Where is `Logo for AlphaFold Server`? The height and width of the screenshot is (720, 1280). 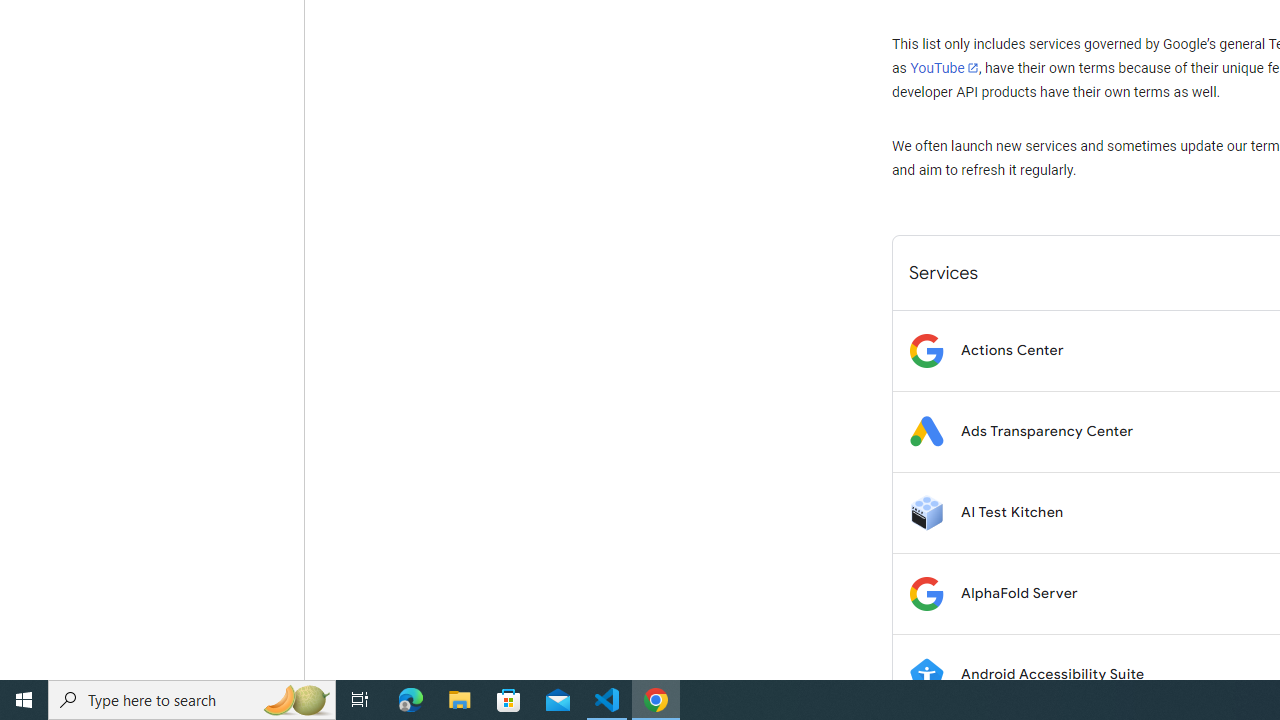
Logo for AlphaFold Server is located at coordinates (926, 594).